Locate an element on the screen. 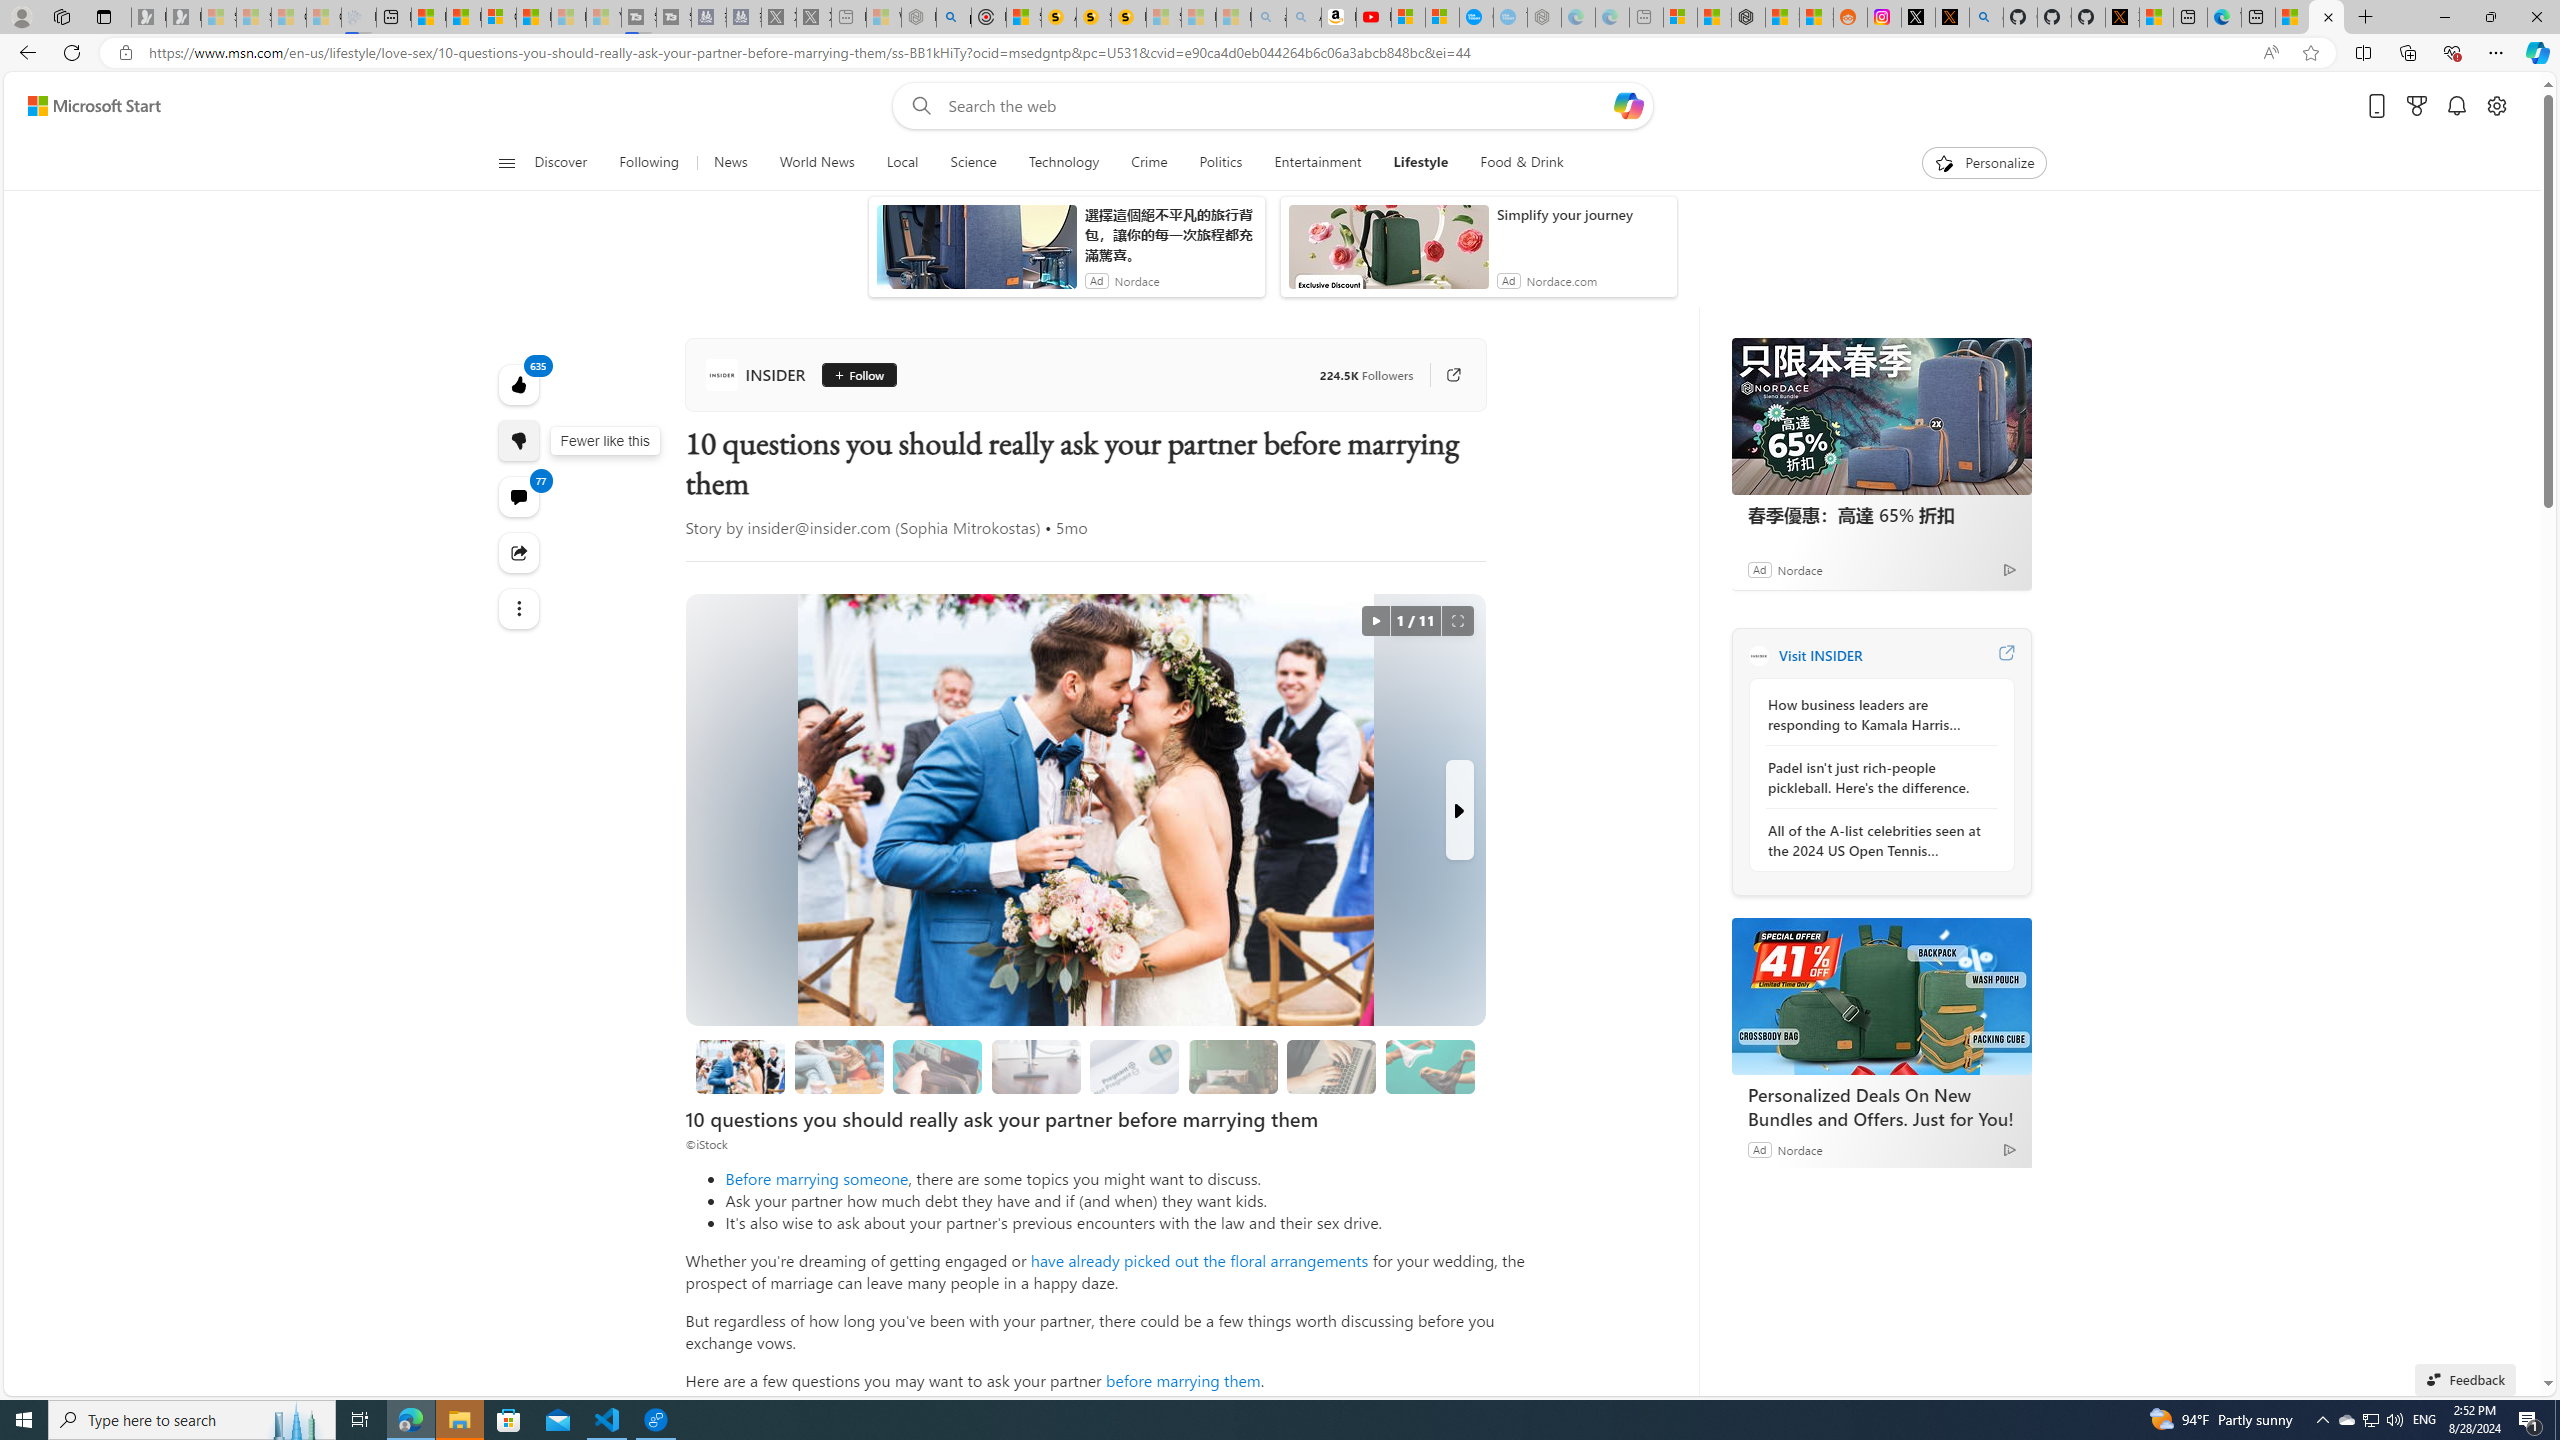  Two friend sitting at a coffee shop petting a dog. is located at coordinates (838, 1066).